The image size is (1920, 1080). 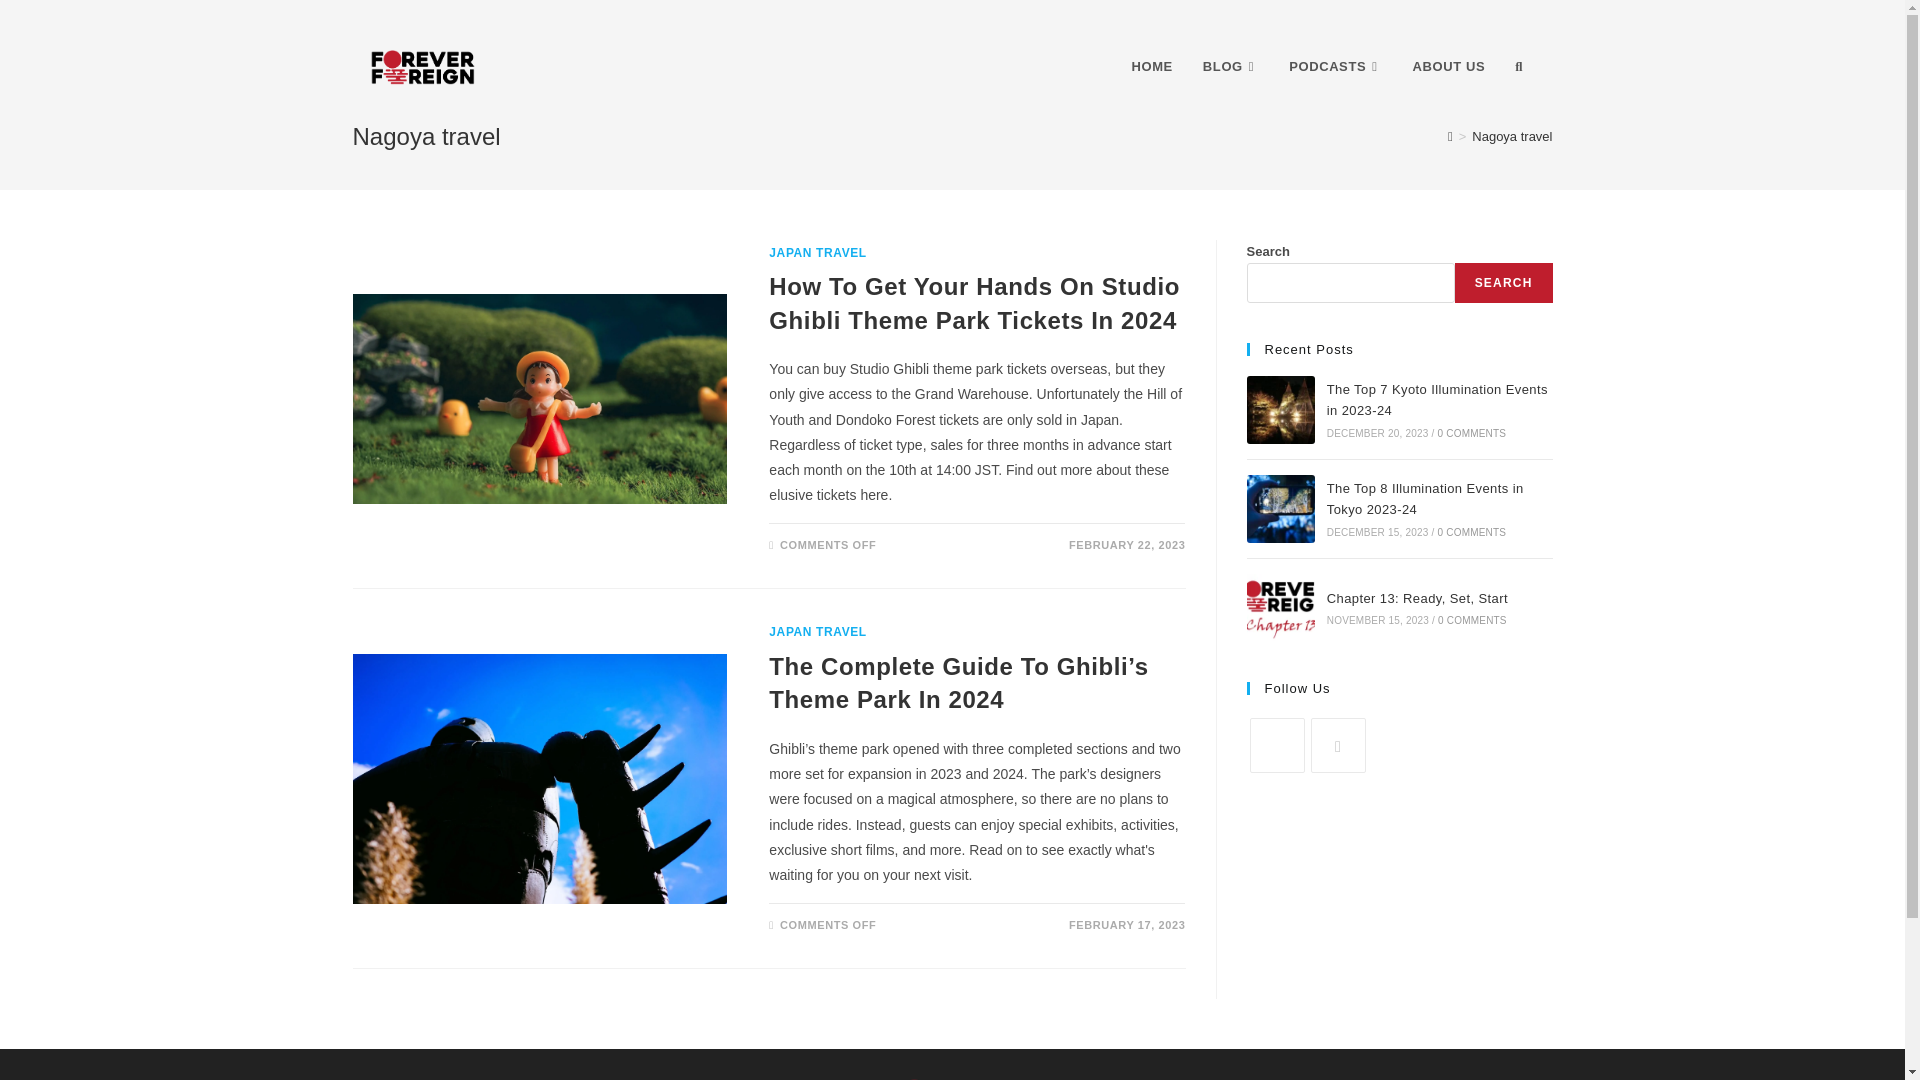 I want to click on The Top 7 Kyoto Illumination Events in 2023-24, so click(x=1436, y=400).